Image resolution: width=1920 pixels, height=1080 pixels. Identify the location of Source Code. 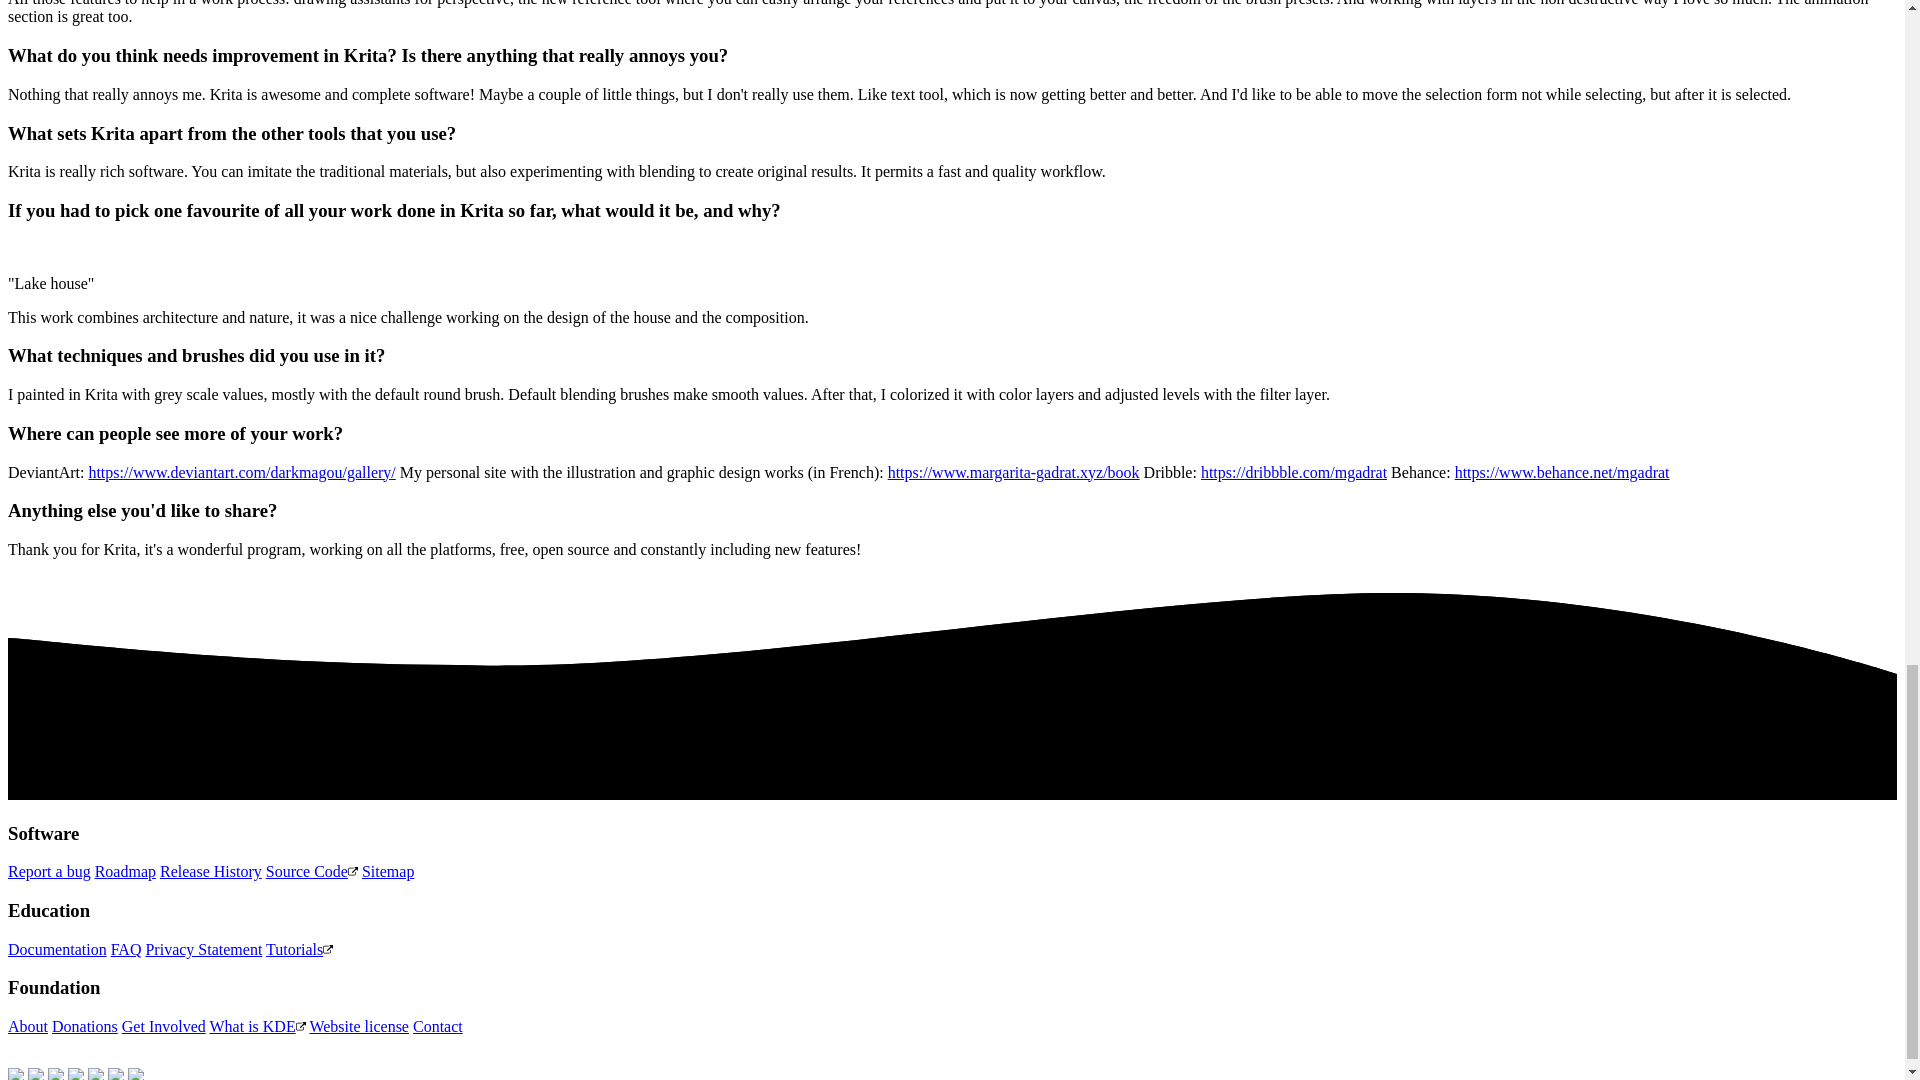
(312, 871).